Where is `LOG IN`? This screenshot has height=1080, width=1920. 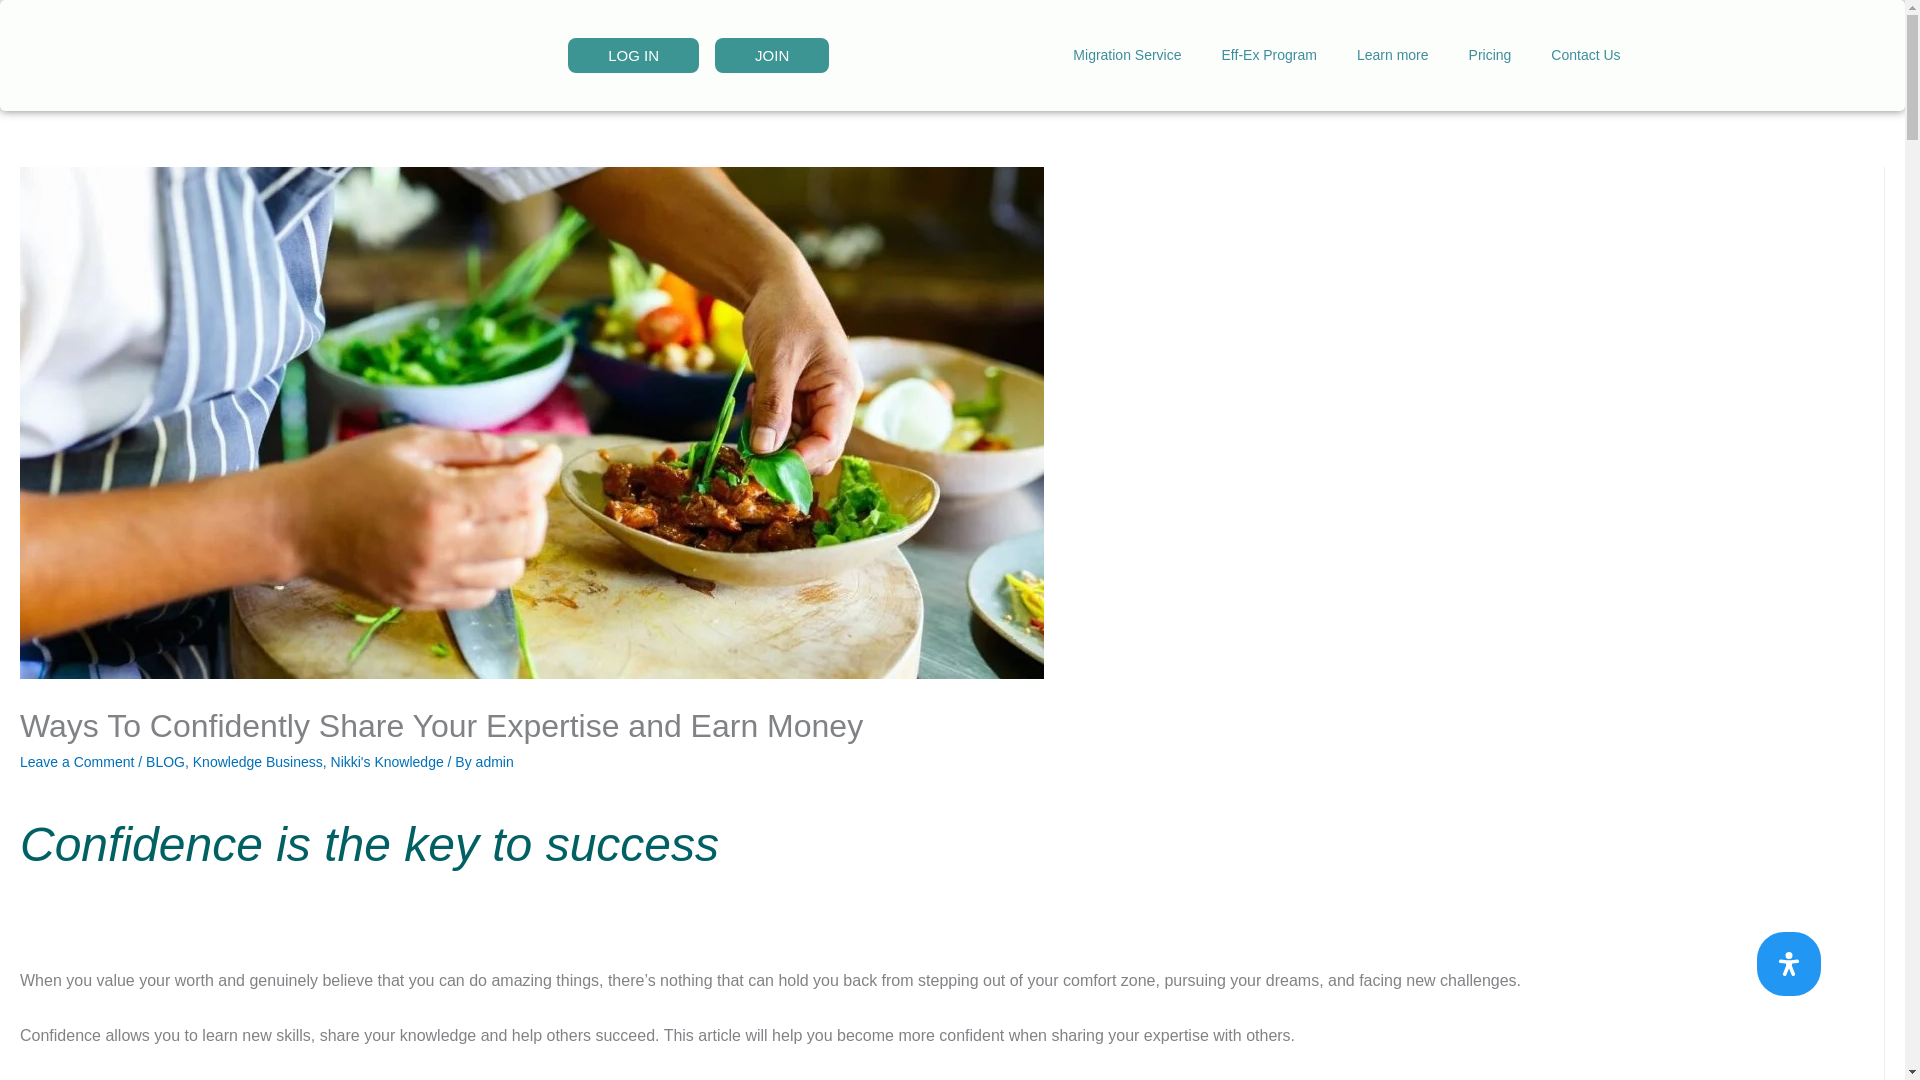
LOG IN is located at coordinates (633, 55).